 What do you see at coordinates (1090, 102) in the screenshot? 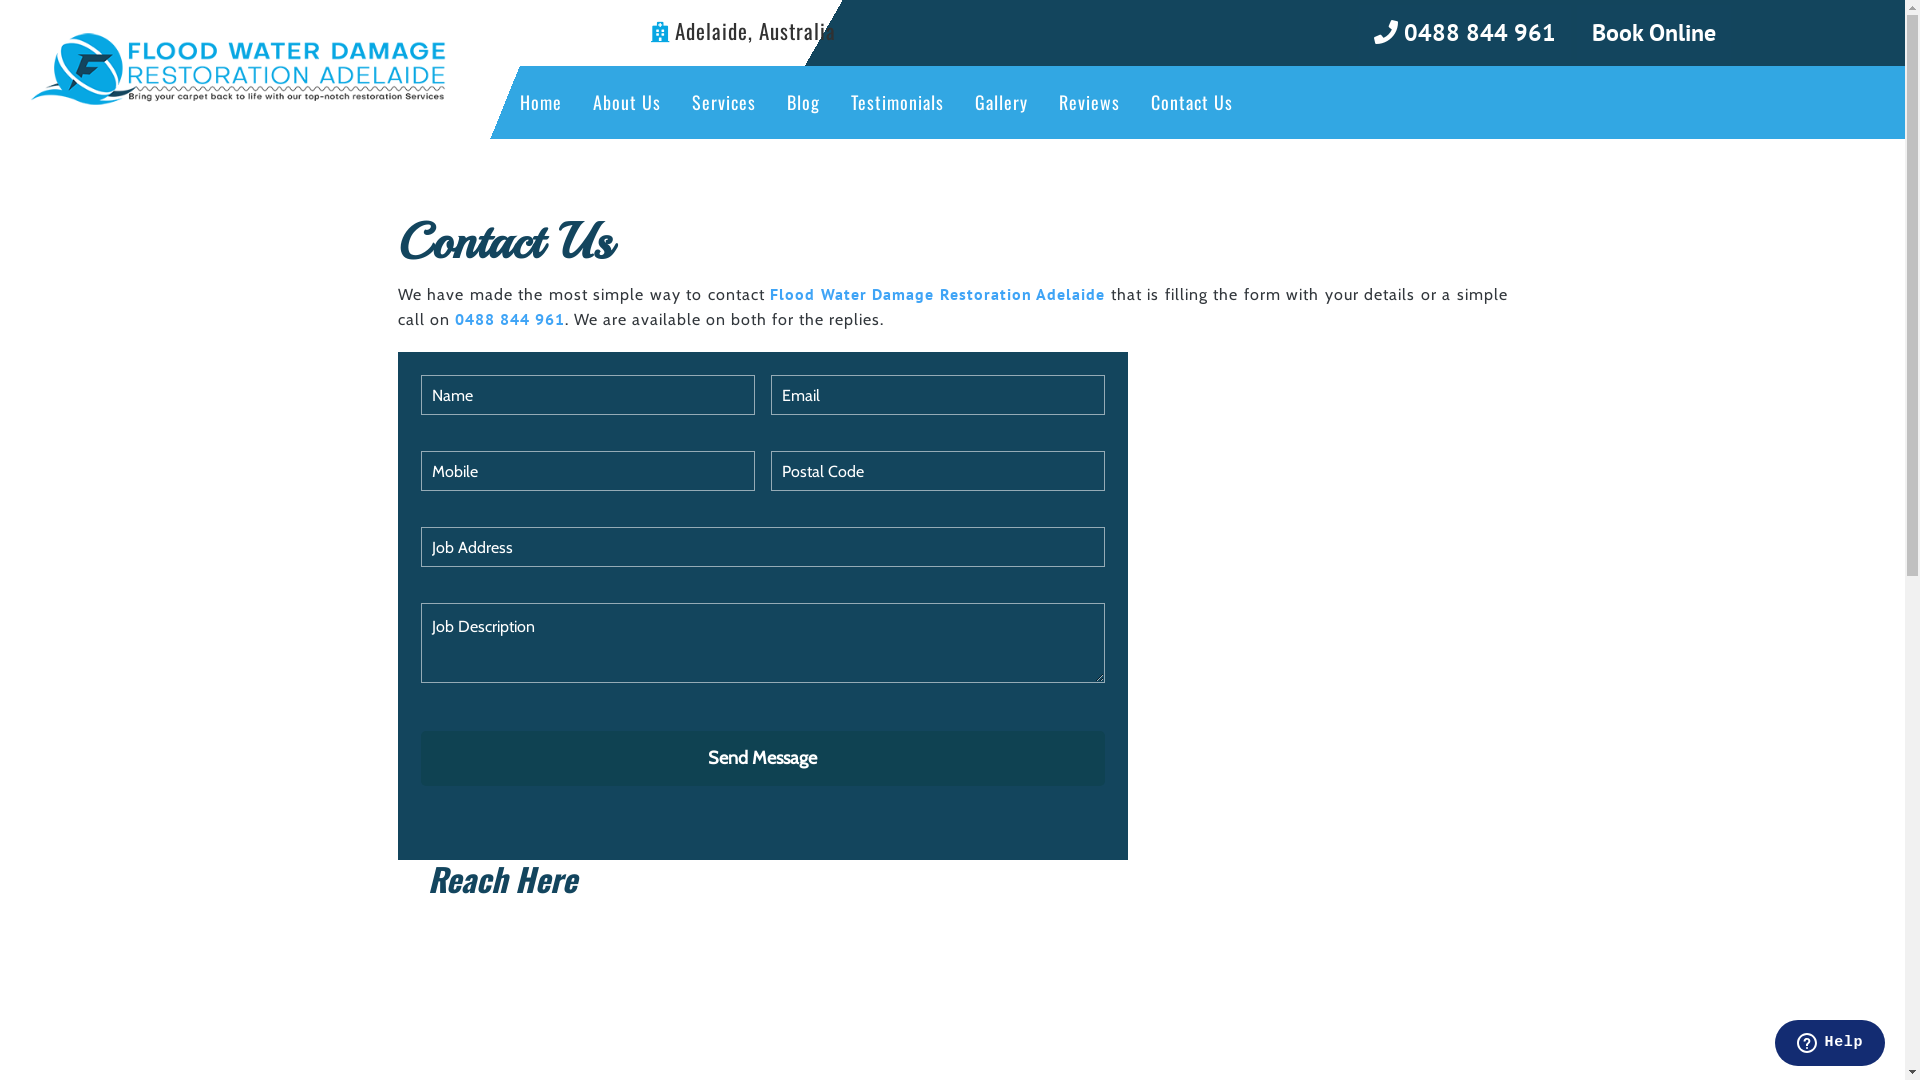
I see `Reviews` at bounding box center [1090, 102].